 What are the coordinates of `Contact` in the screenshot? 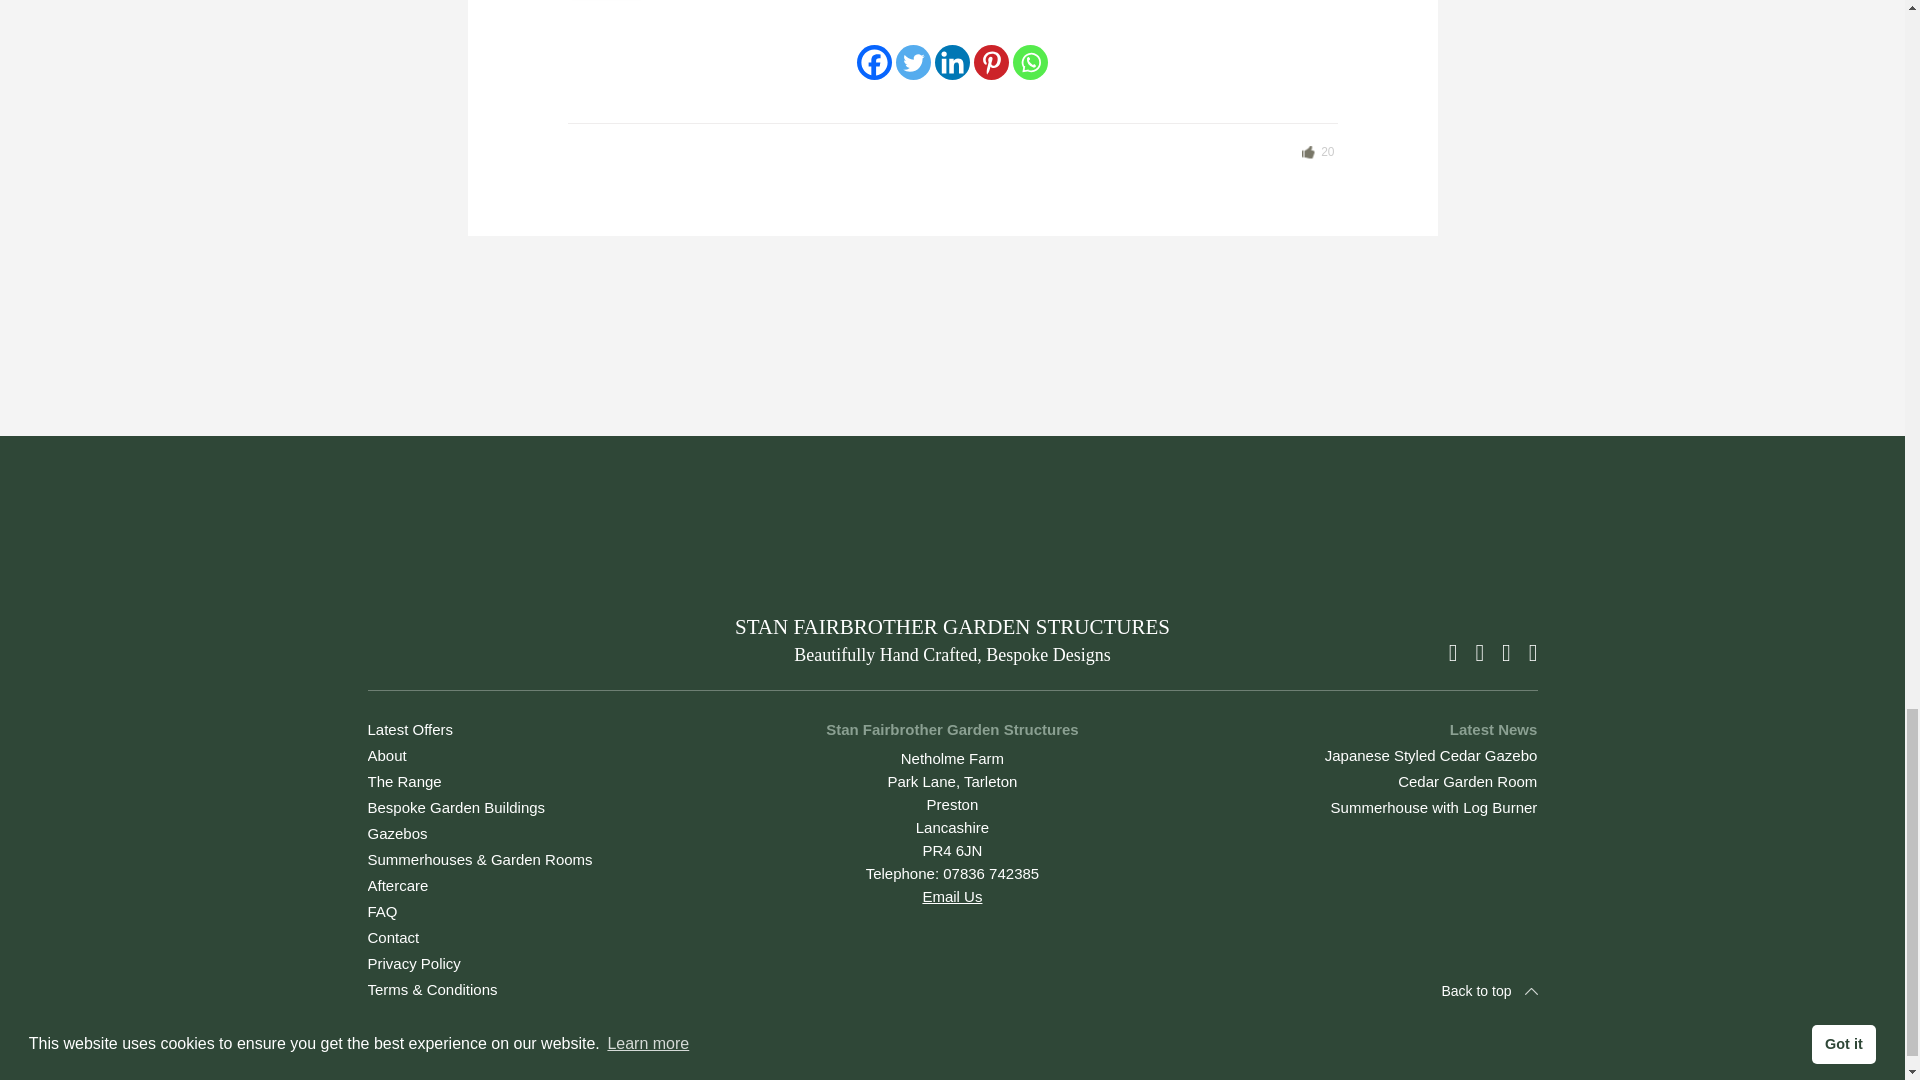 It's located at (394, 937).